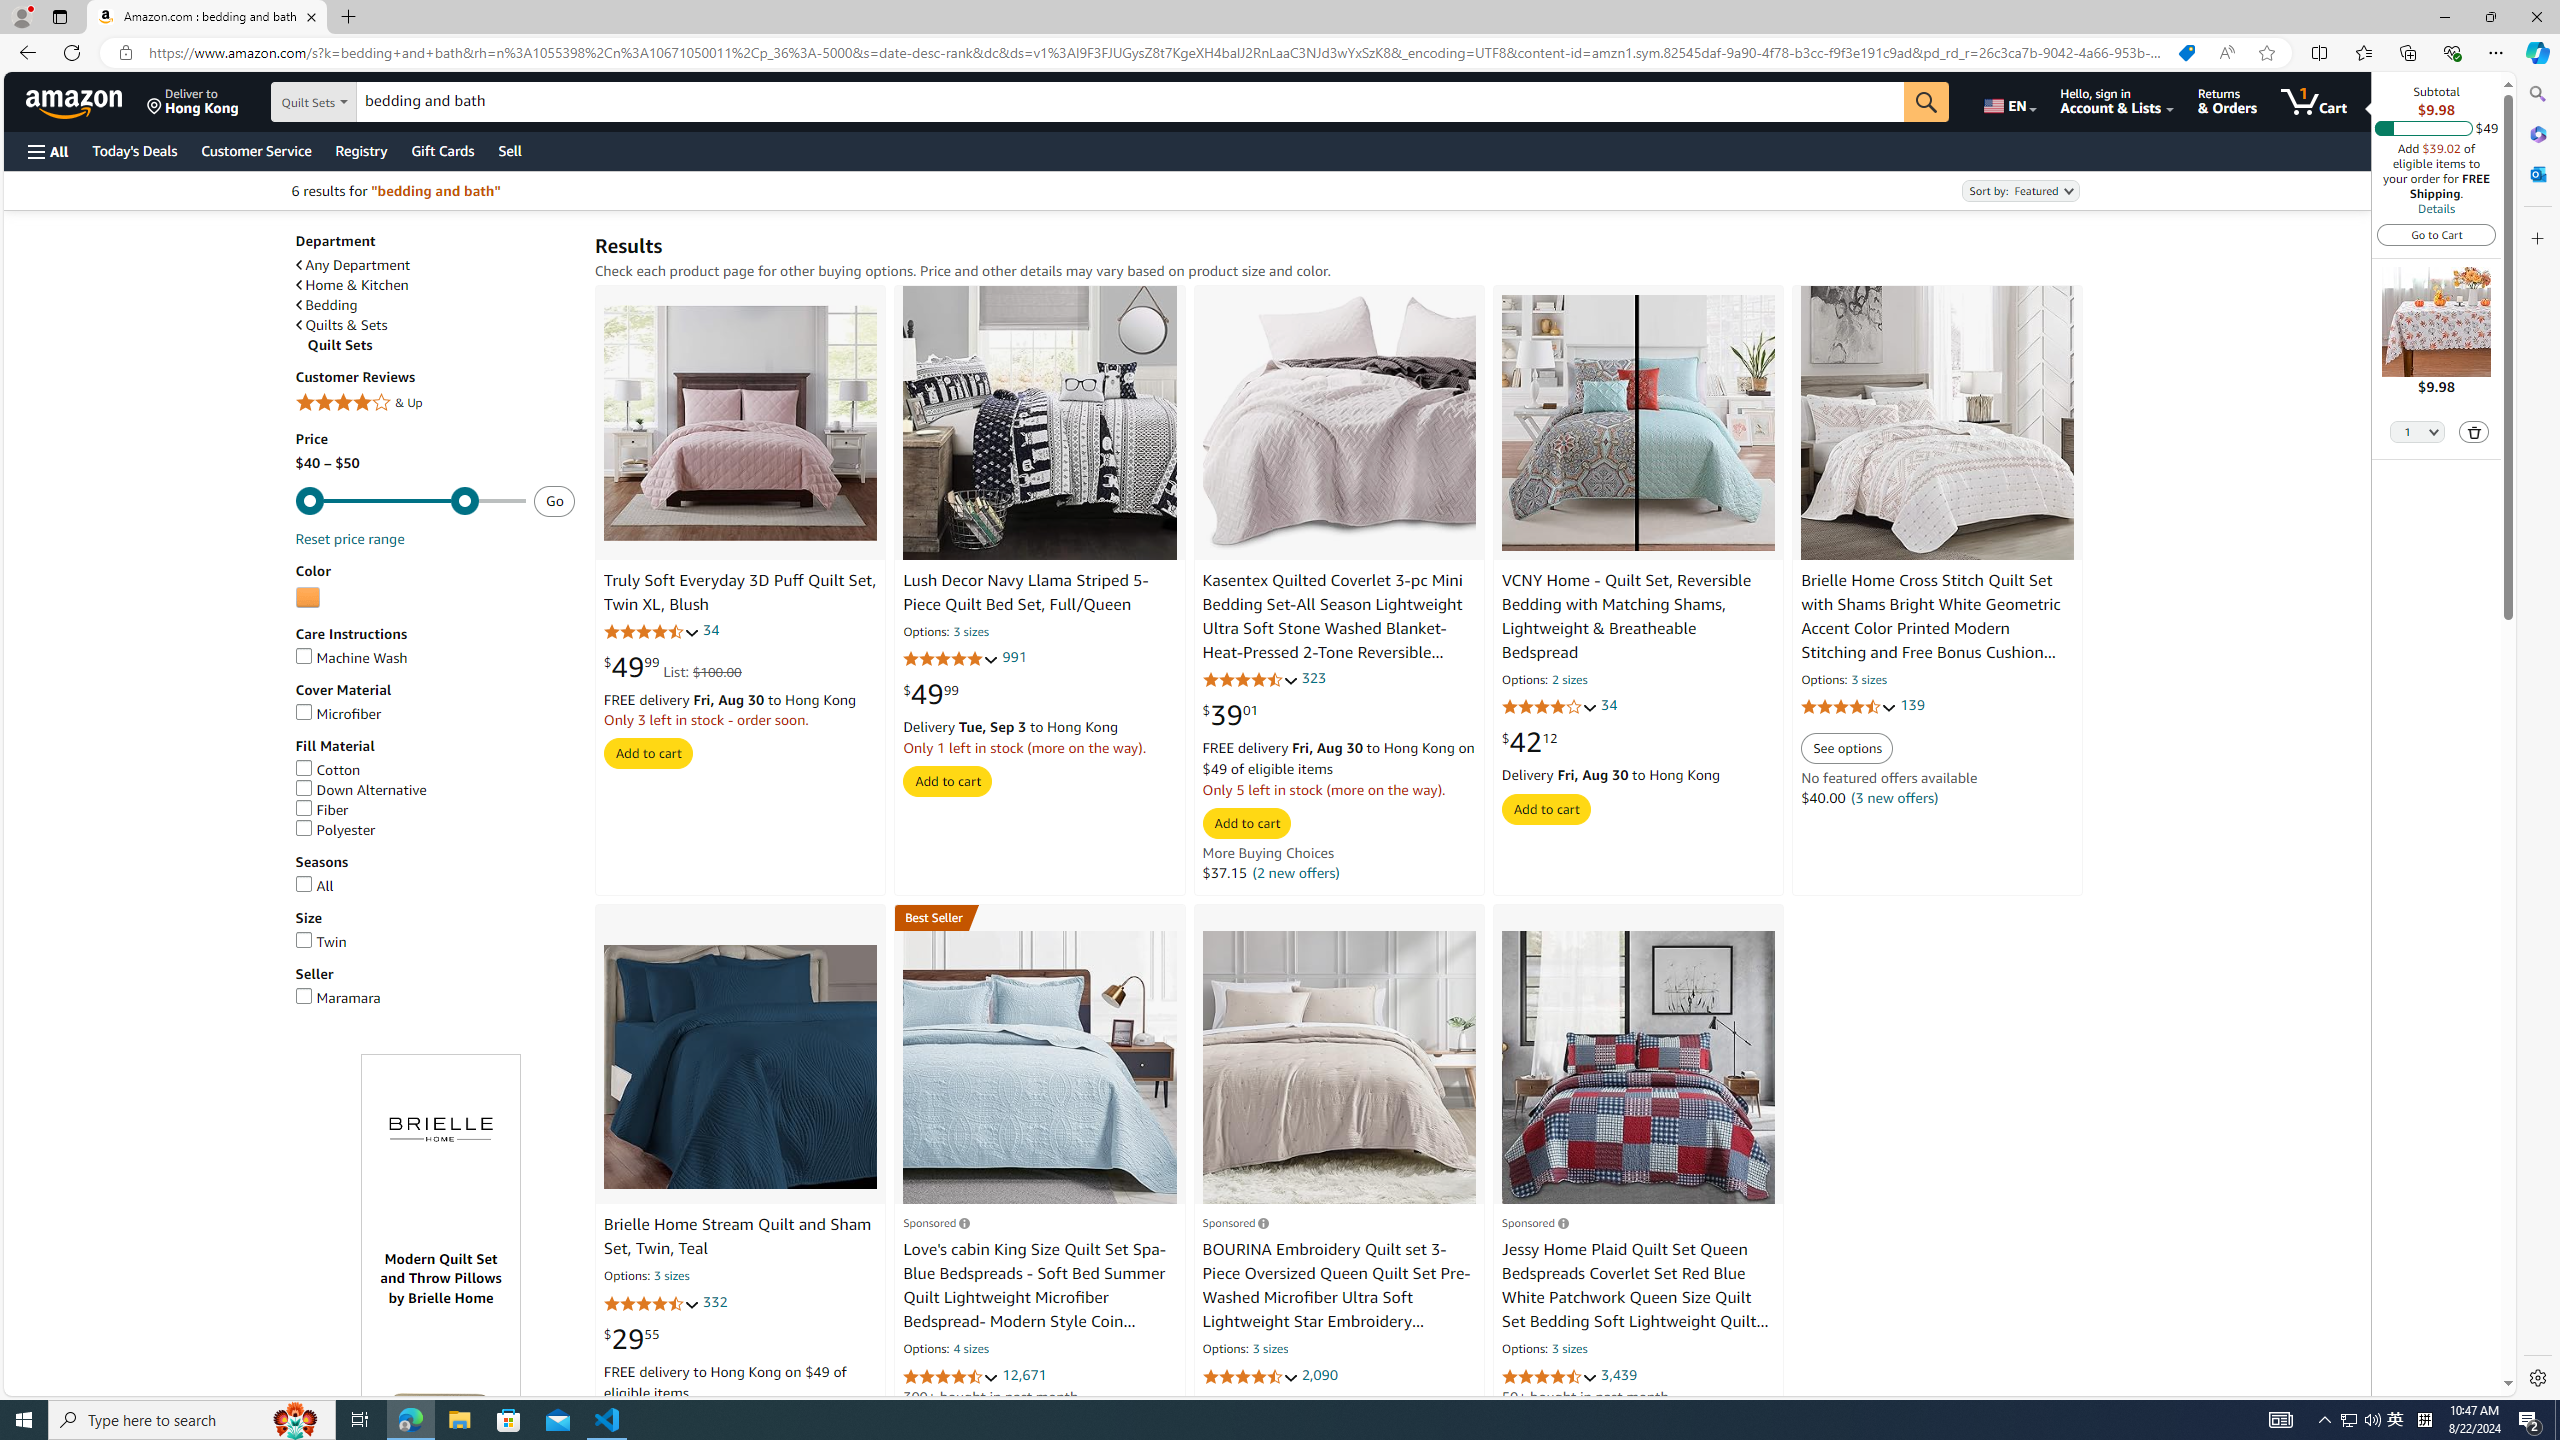 The height and width of the screenshot is (1440, 2560). I want to click on Brielle Home Stream Quilt and Sham Set, Twin, Teal, so click(741, 1066).